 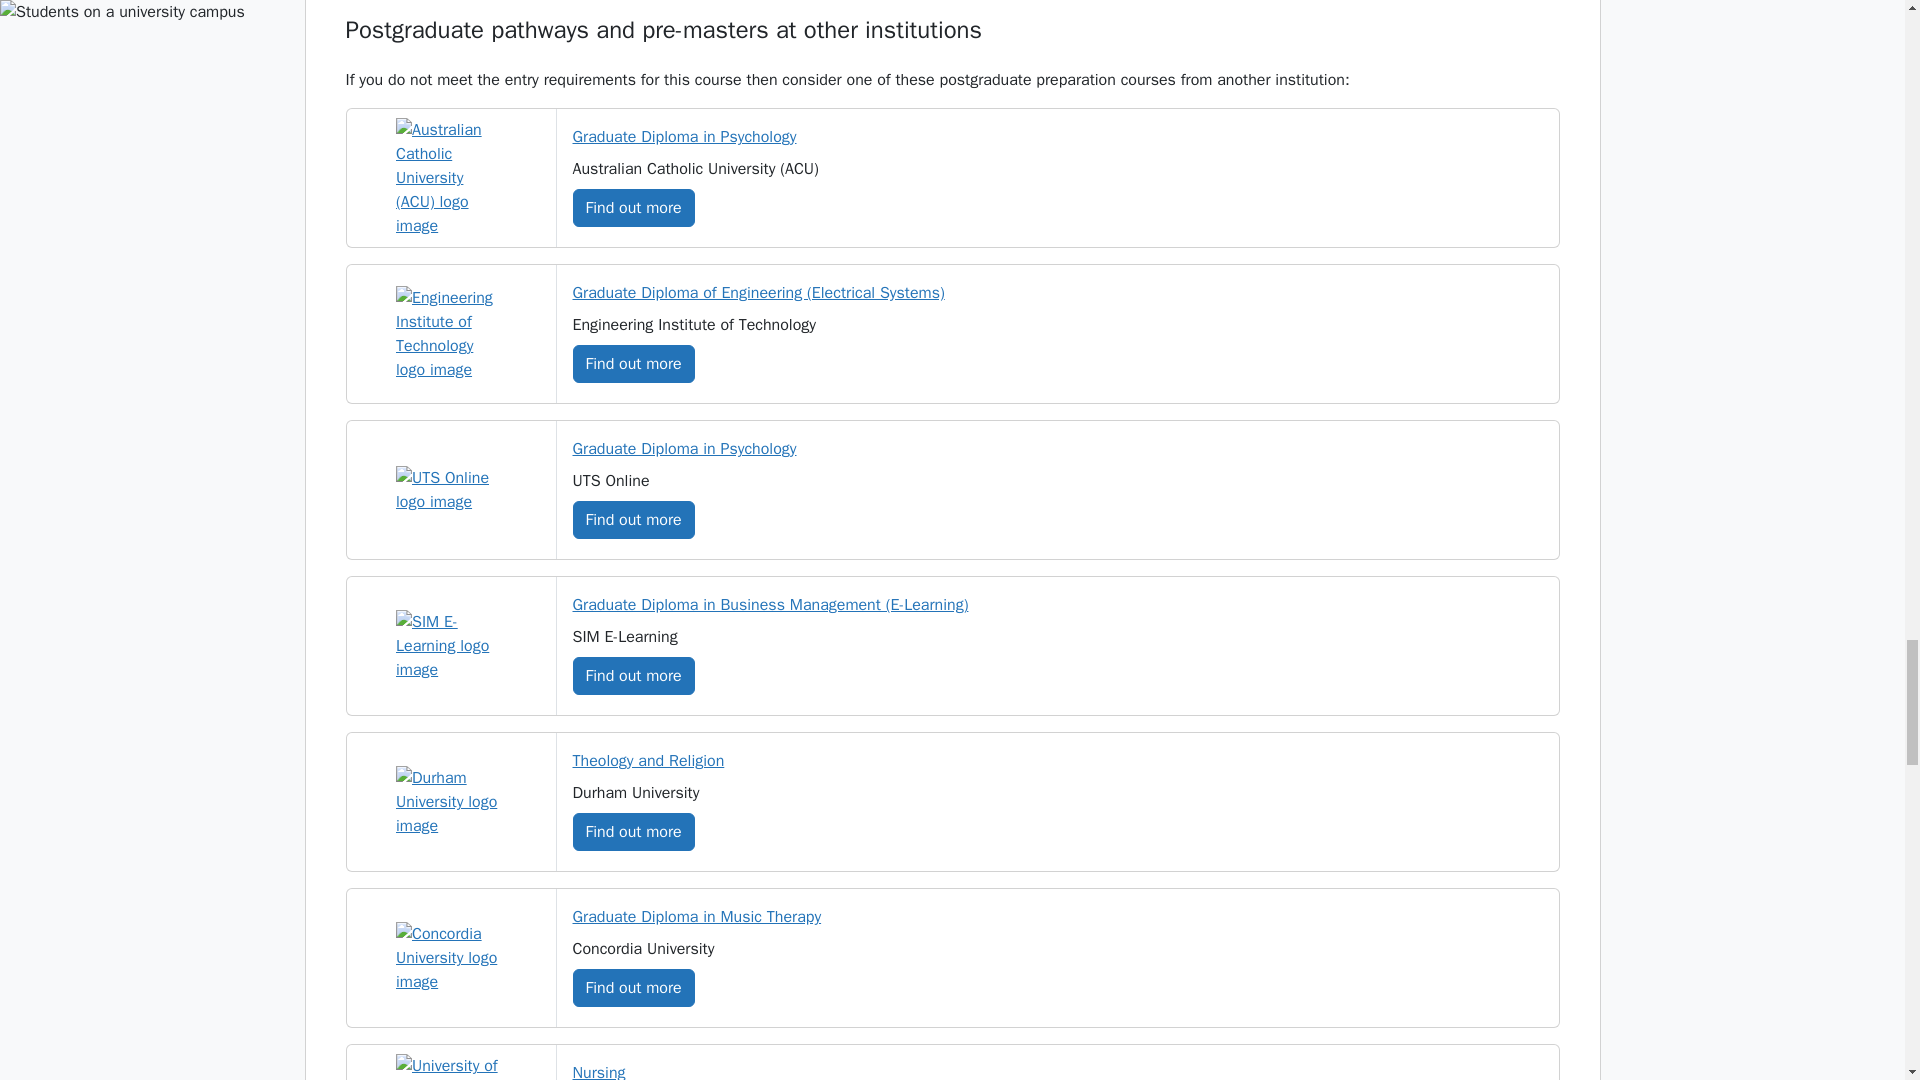 I want to click on SIM E-Learning, so click(x=450, y=646).